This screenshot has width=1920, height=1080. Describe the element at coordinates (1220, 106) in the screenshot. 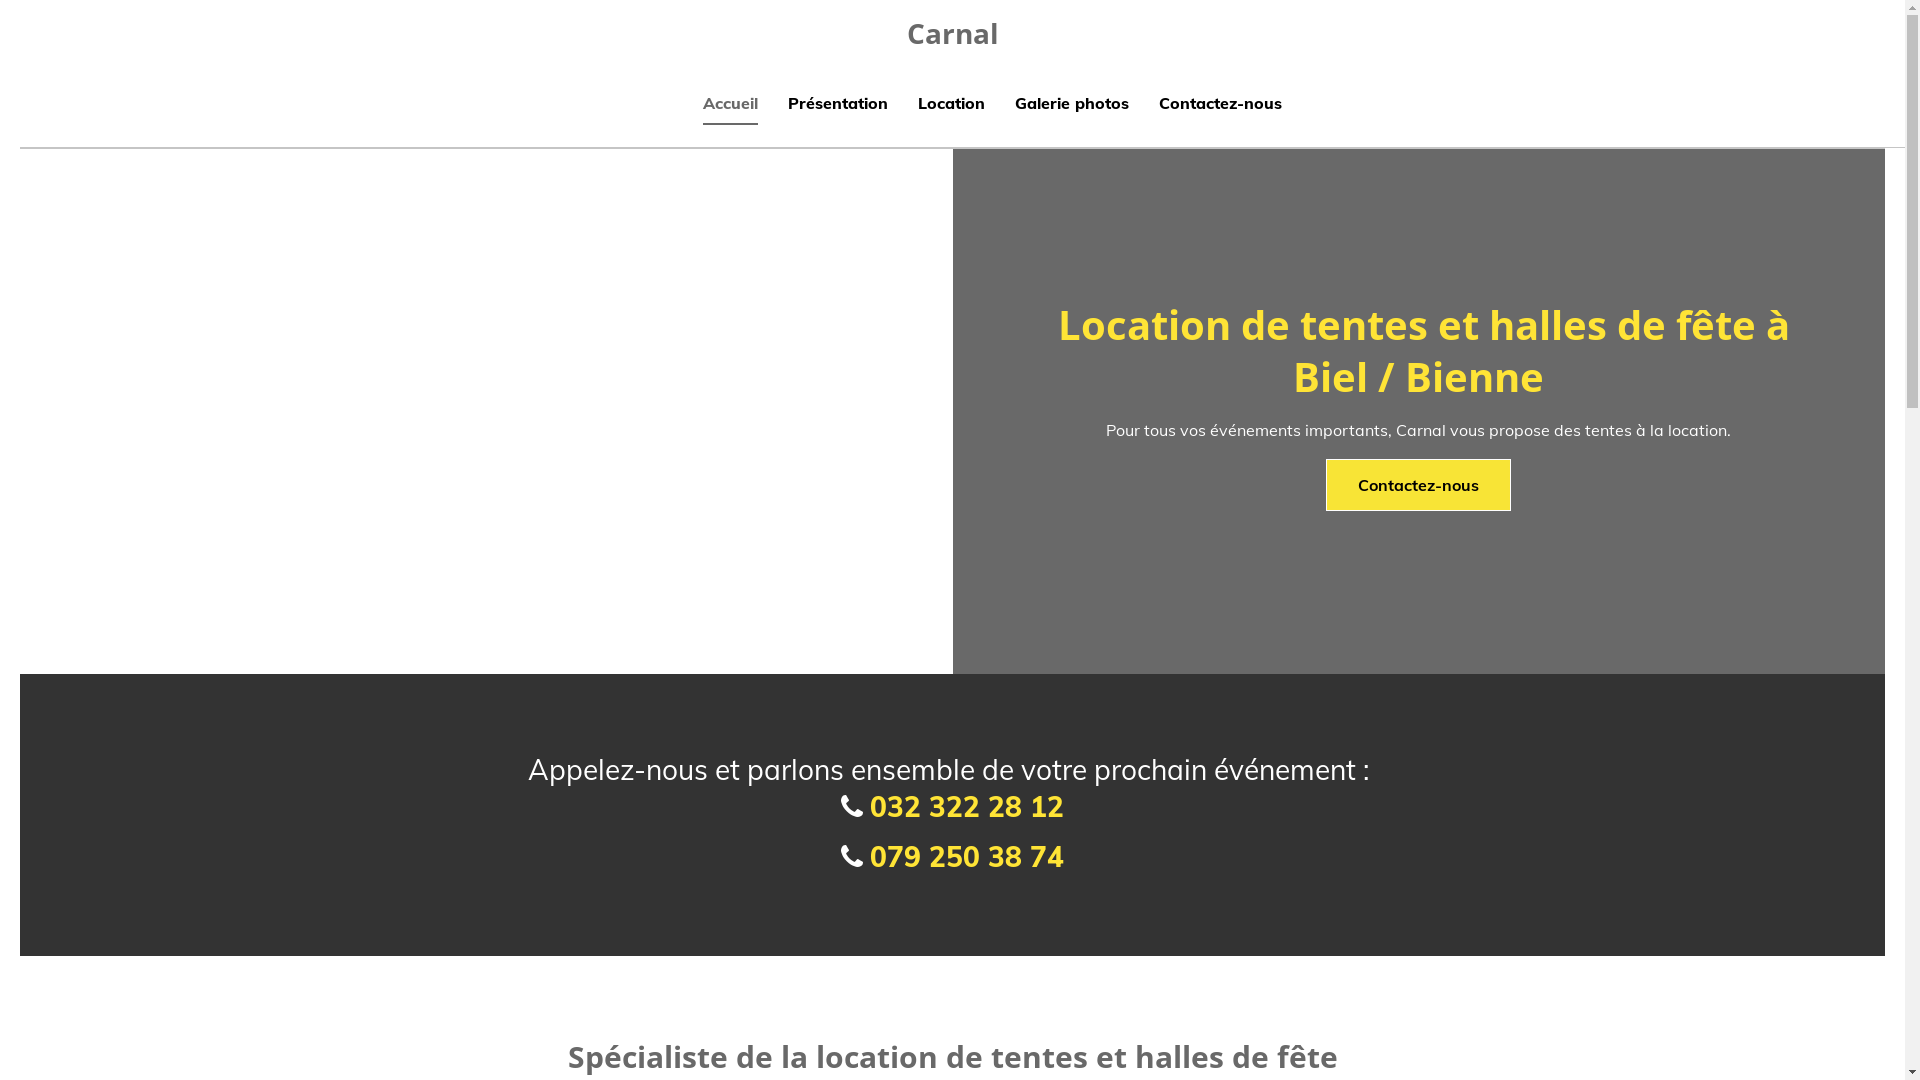

I see `Contactez-nous` at that location.